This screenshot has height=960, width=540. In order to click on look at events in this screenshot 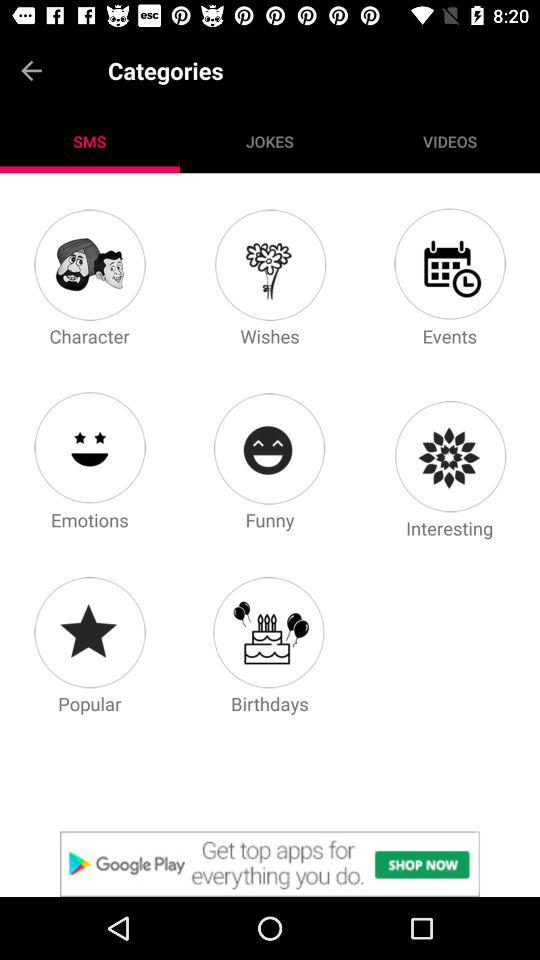, I will do `click(449, 264)`.